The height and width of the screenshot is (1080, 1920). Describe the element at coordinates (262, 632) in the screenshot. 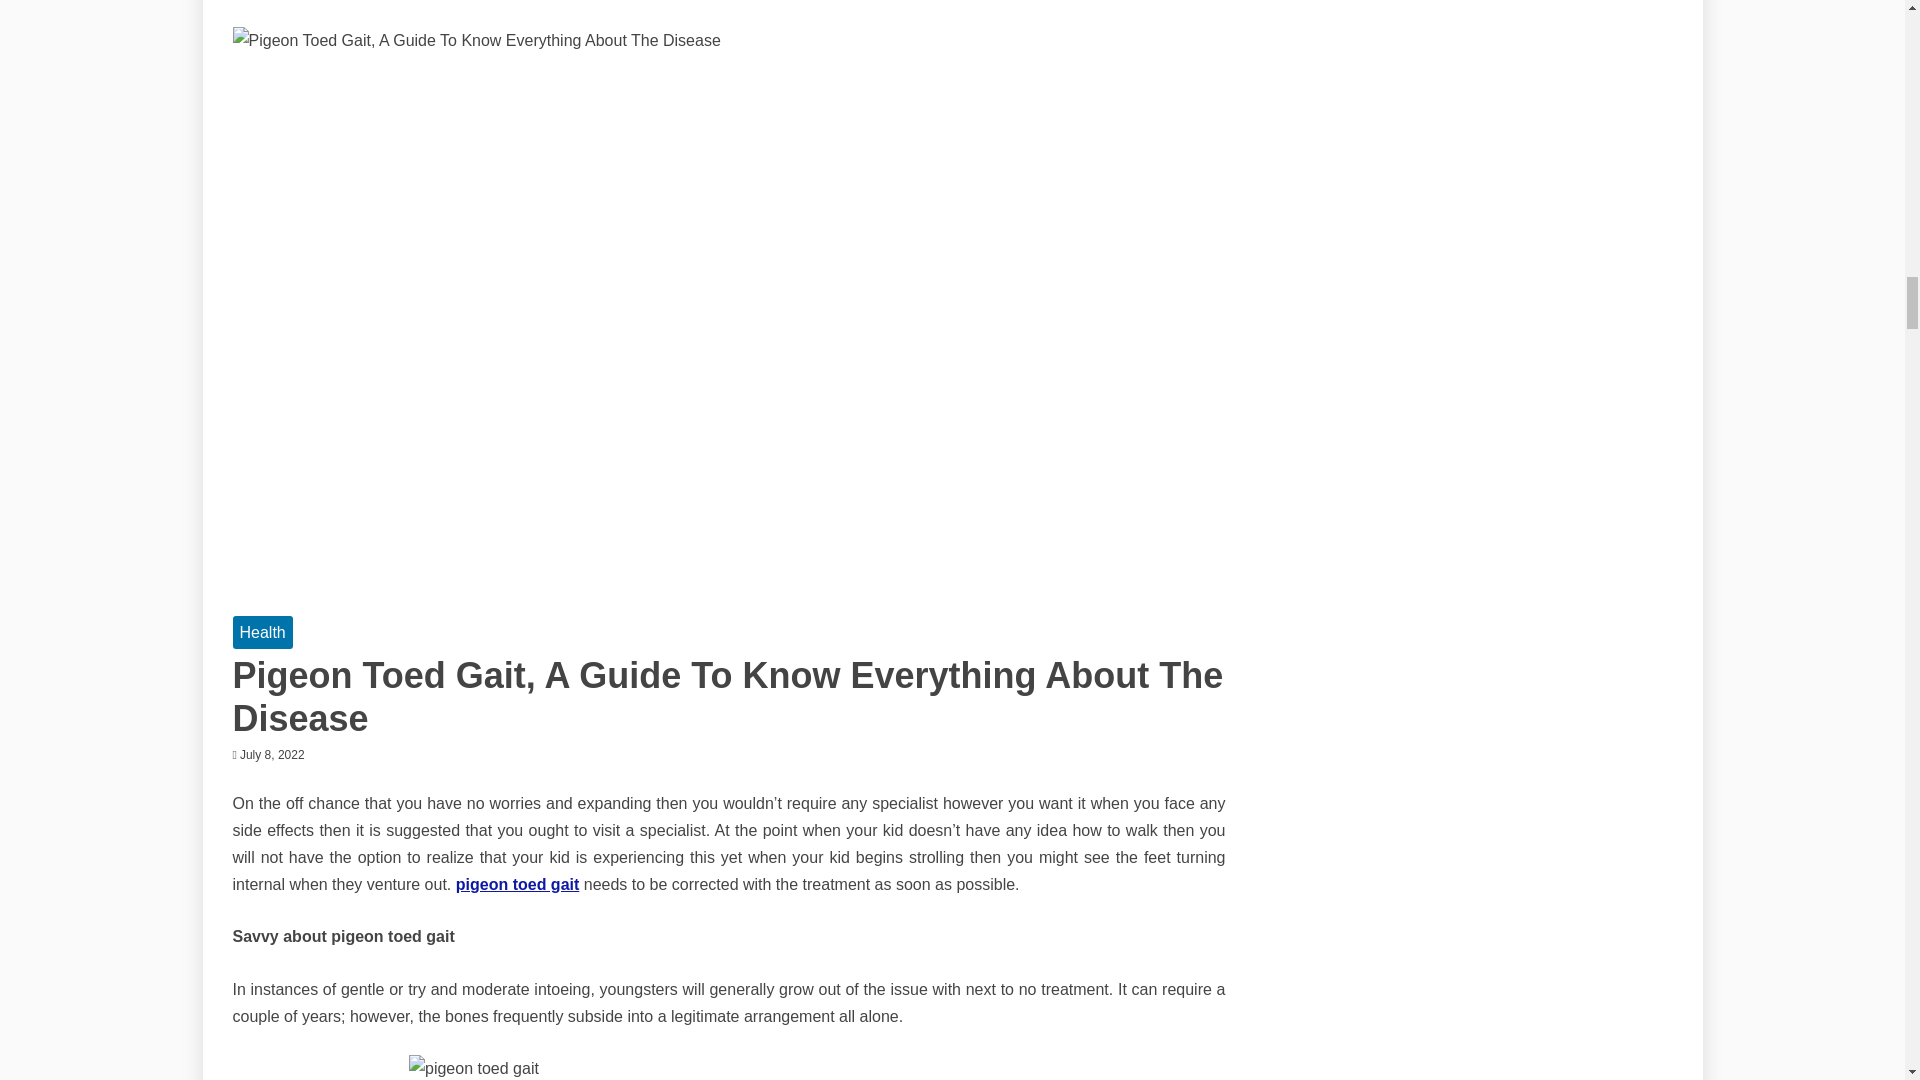

I see `Health` at that location.